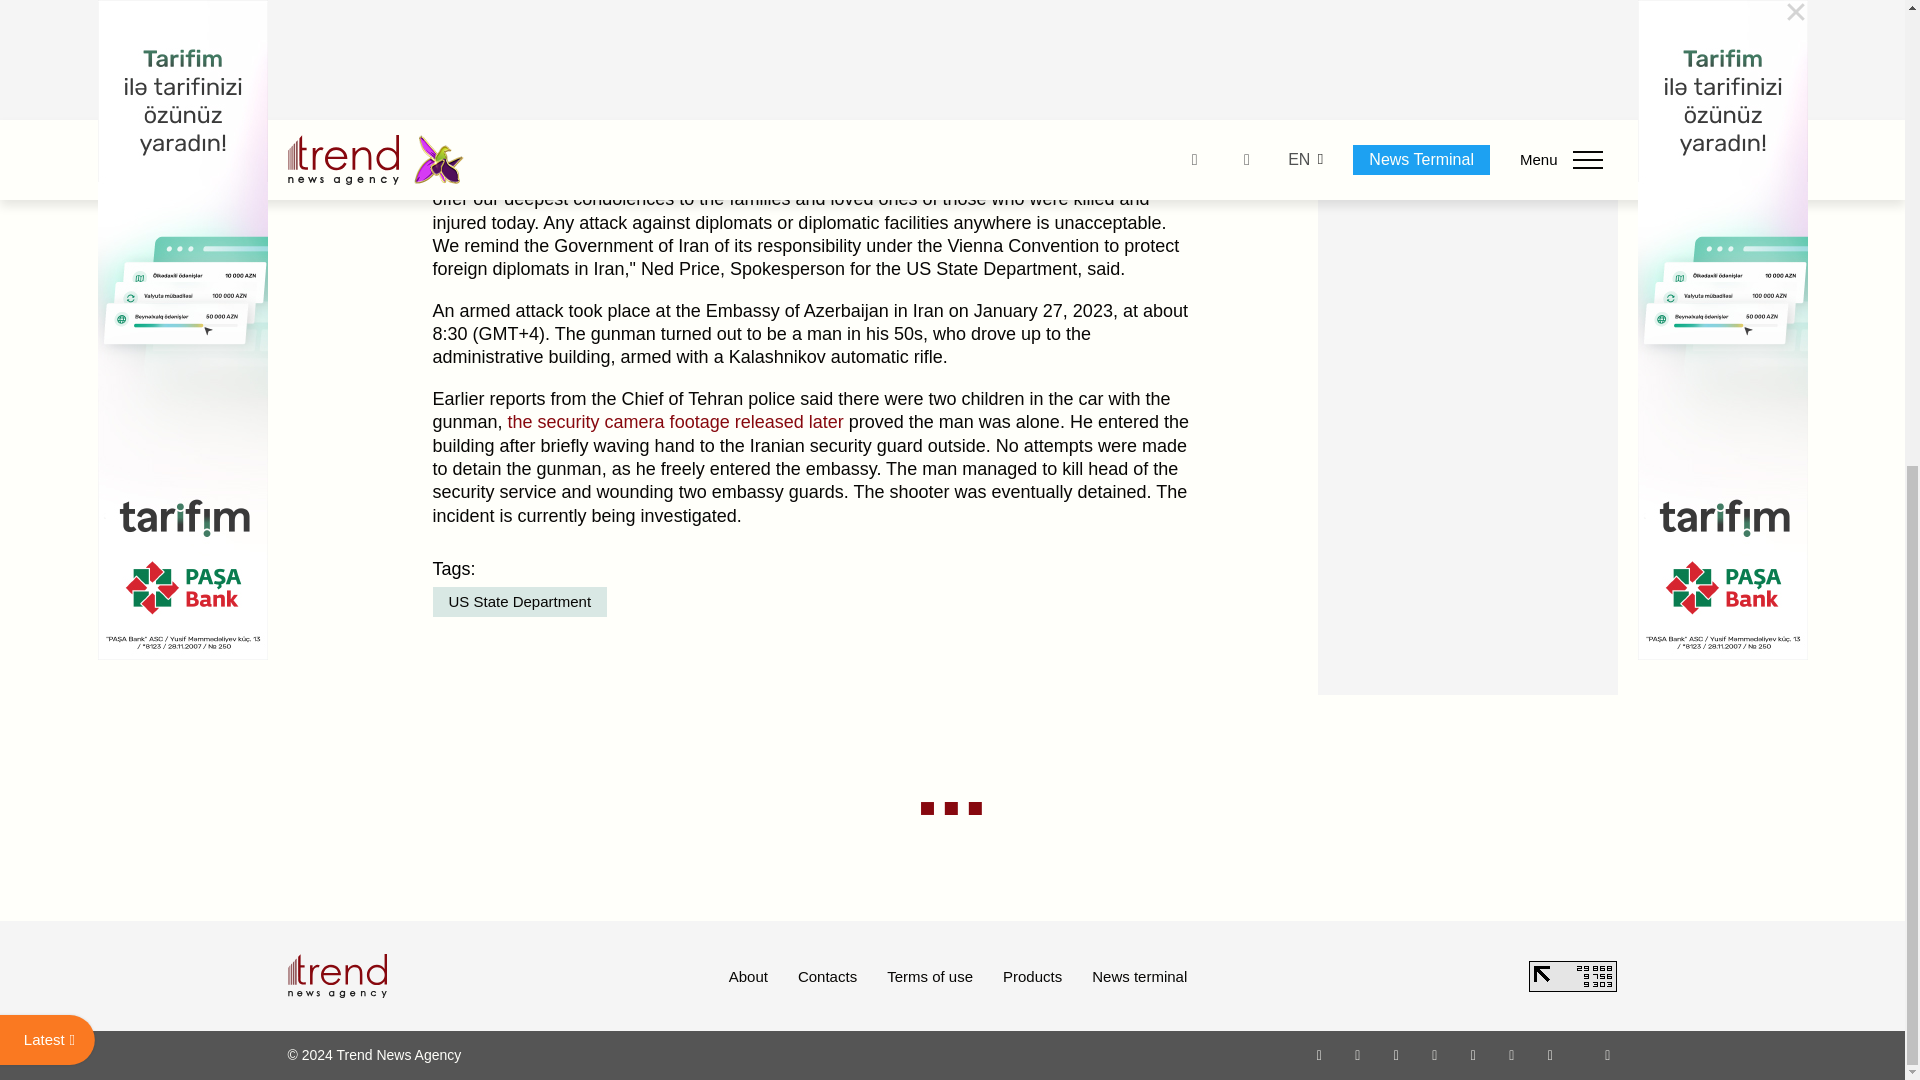  What do you see at coordinates (1550, 1054) in the screenshot?
I see `Android App` at bounding box center [1550, 1054].